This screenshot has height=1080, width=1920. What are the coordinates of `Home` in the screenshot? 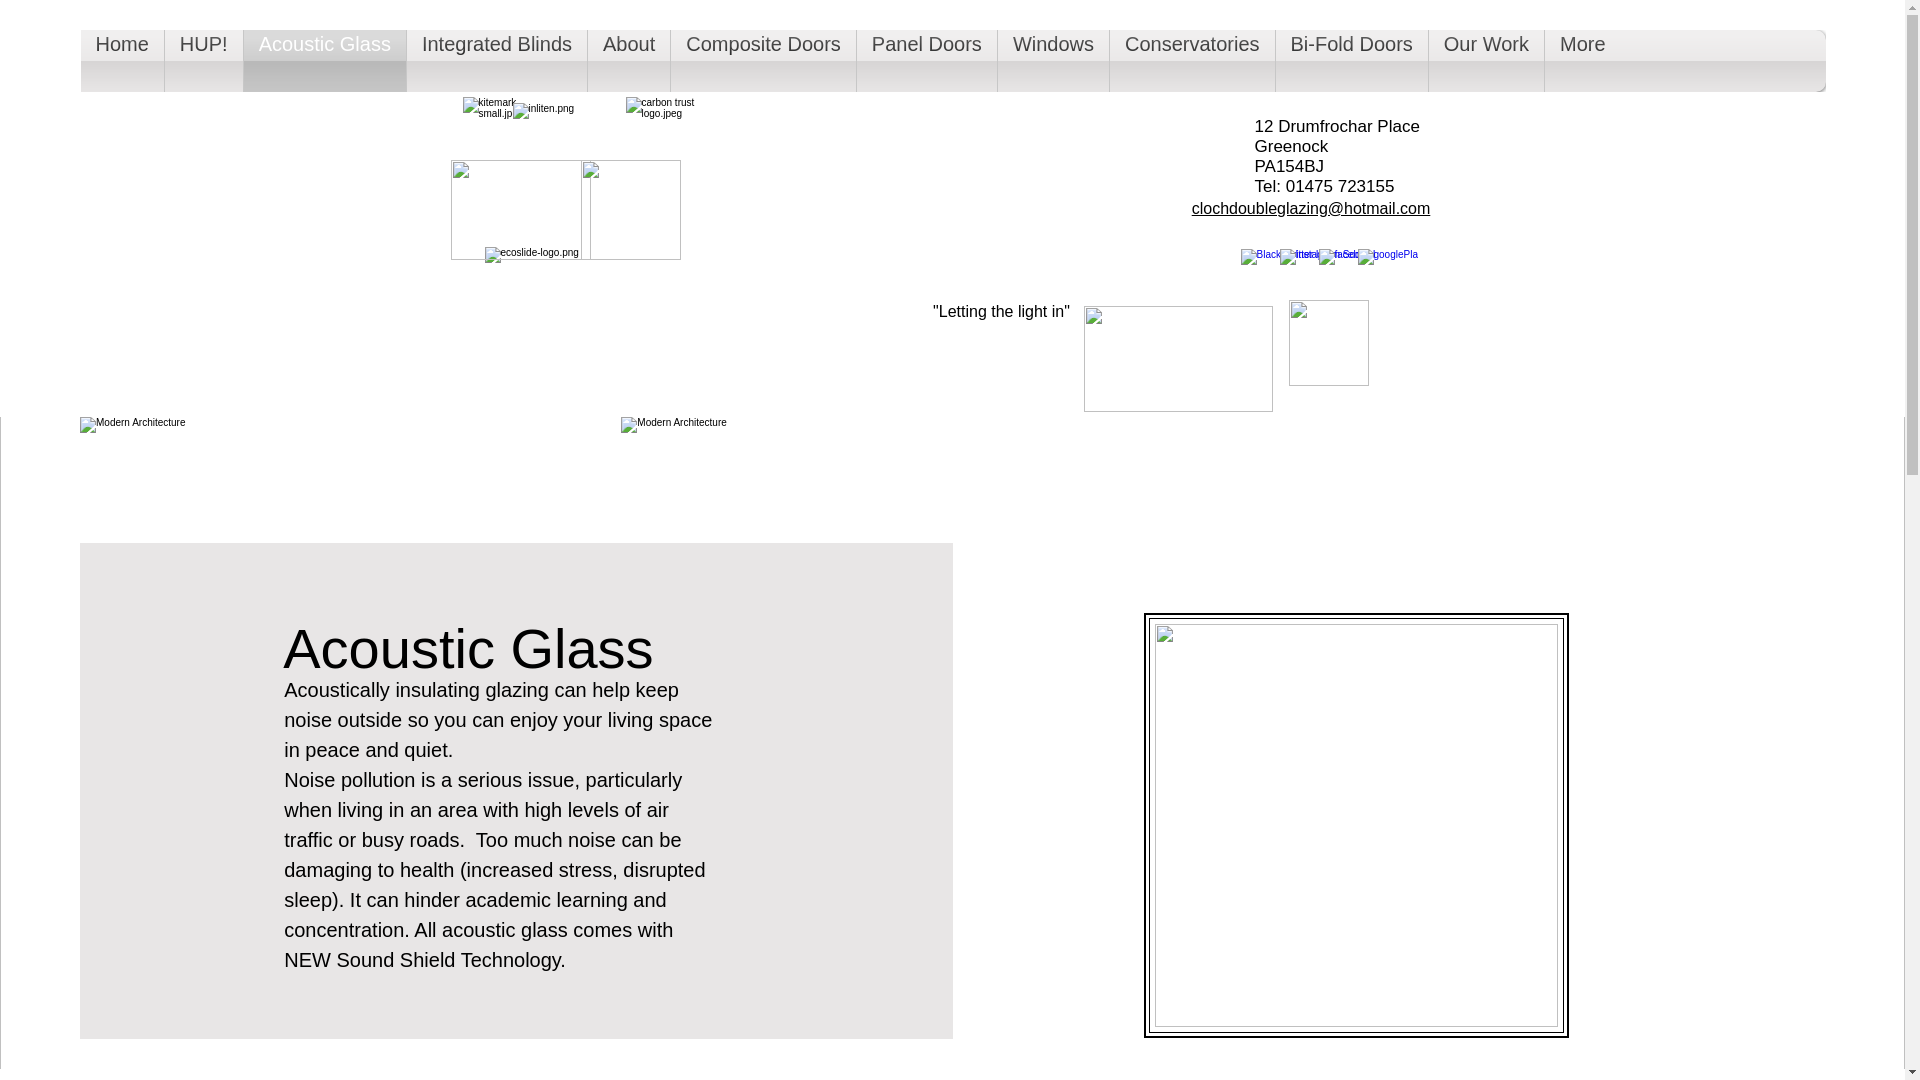 It's located at (122, 60).